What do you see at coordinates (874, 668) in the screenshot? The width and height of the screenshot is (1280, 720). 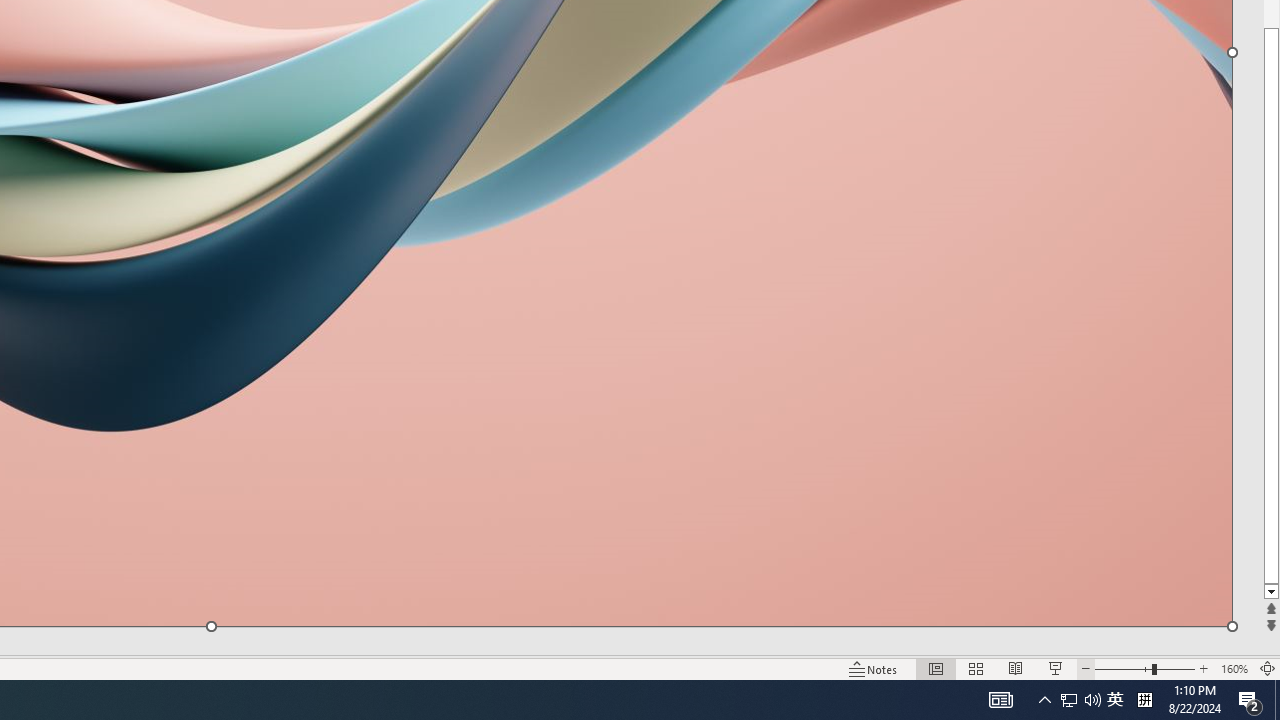 I see `Notes ` at bounding box center [874, 668].